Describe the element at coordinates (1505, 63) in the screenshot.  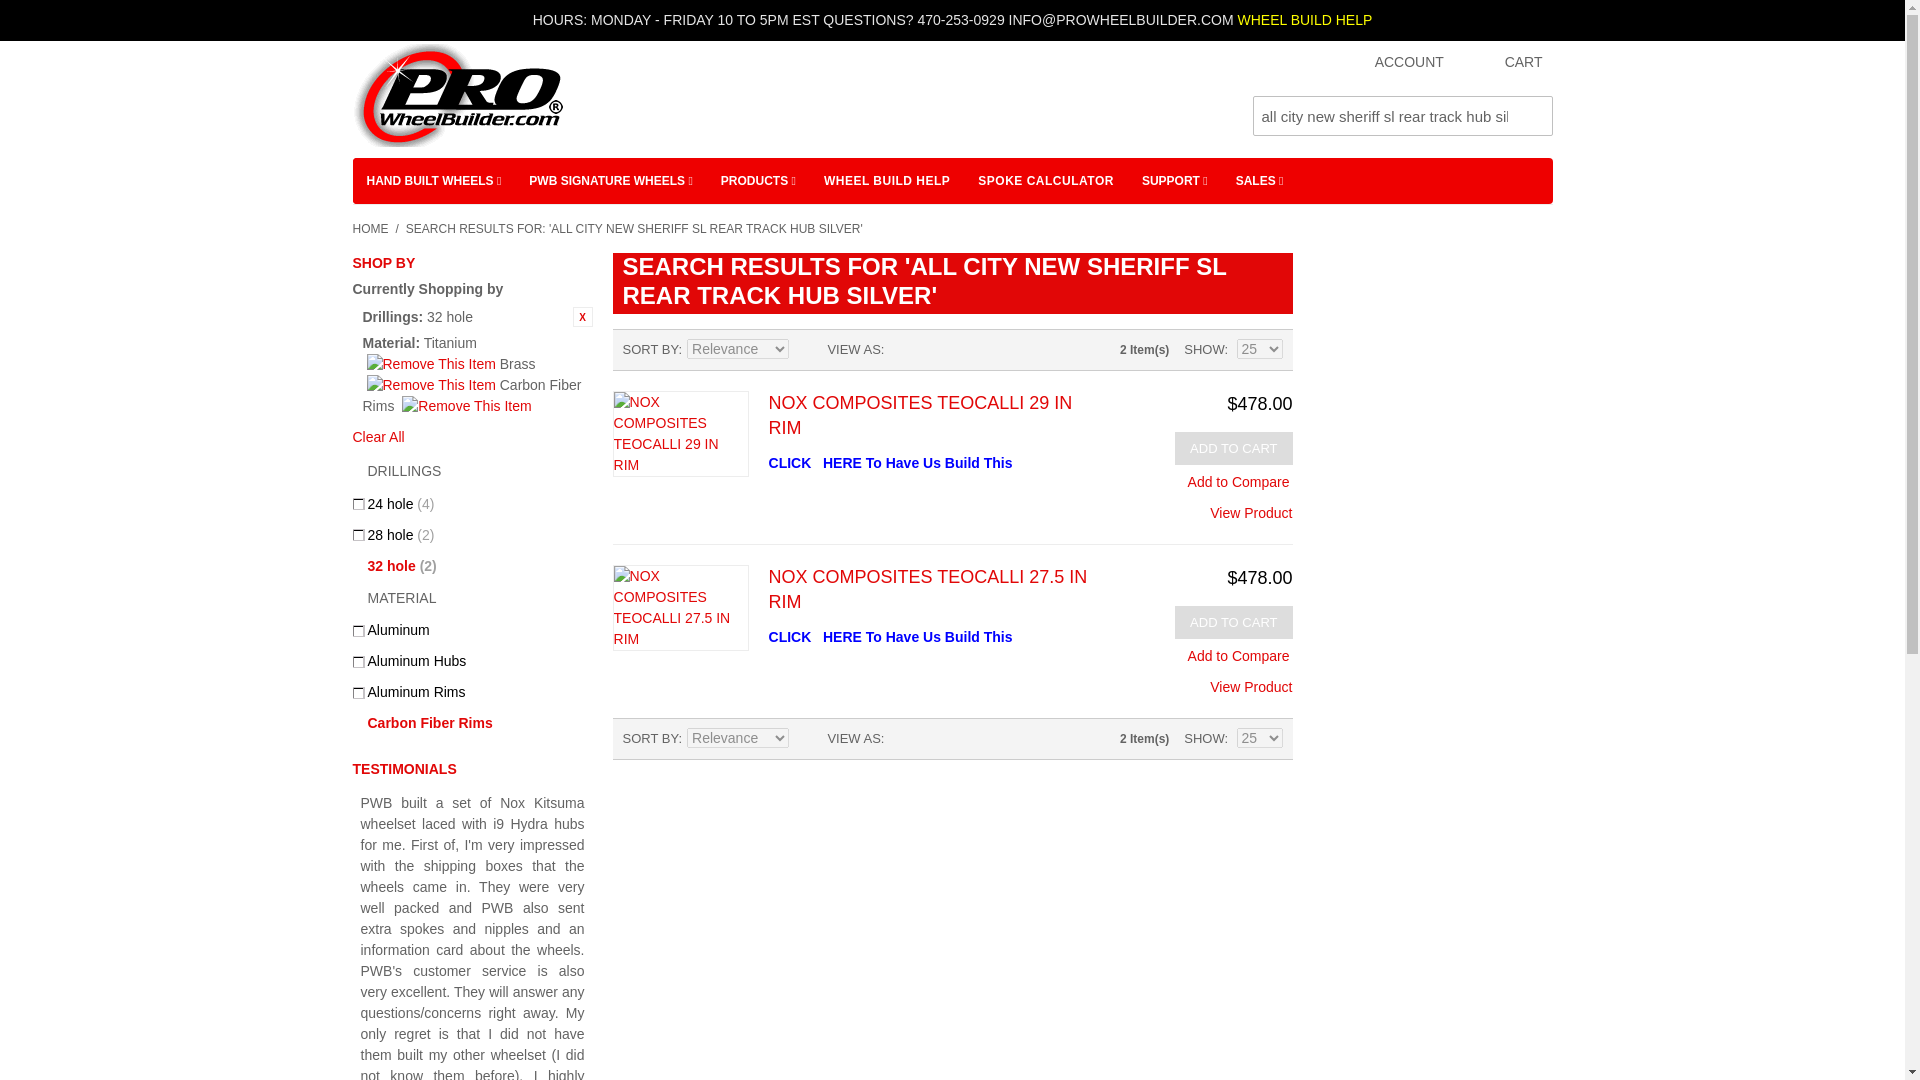
I see `CART` at that location.